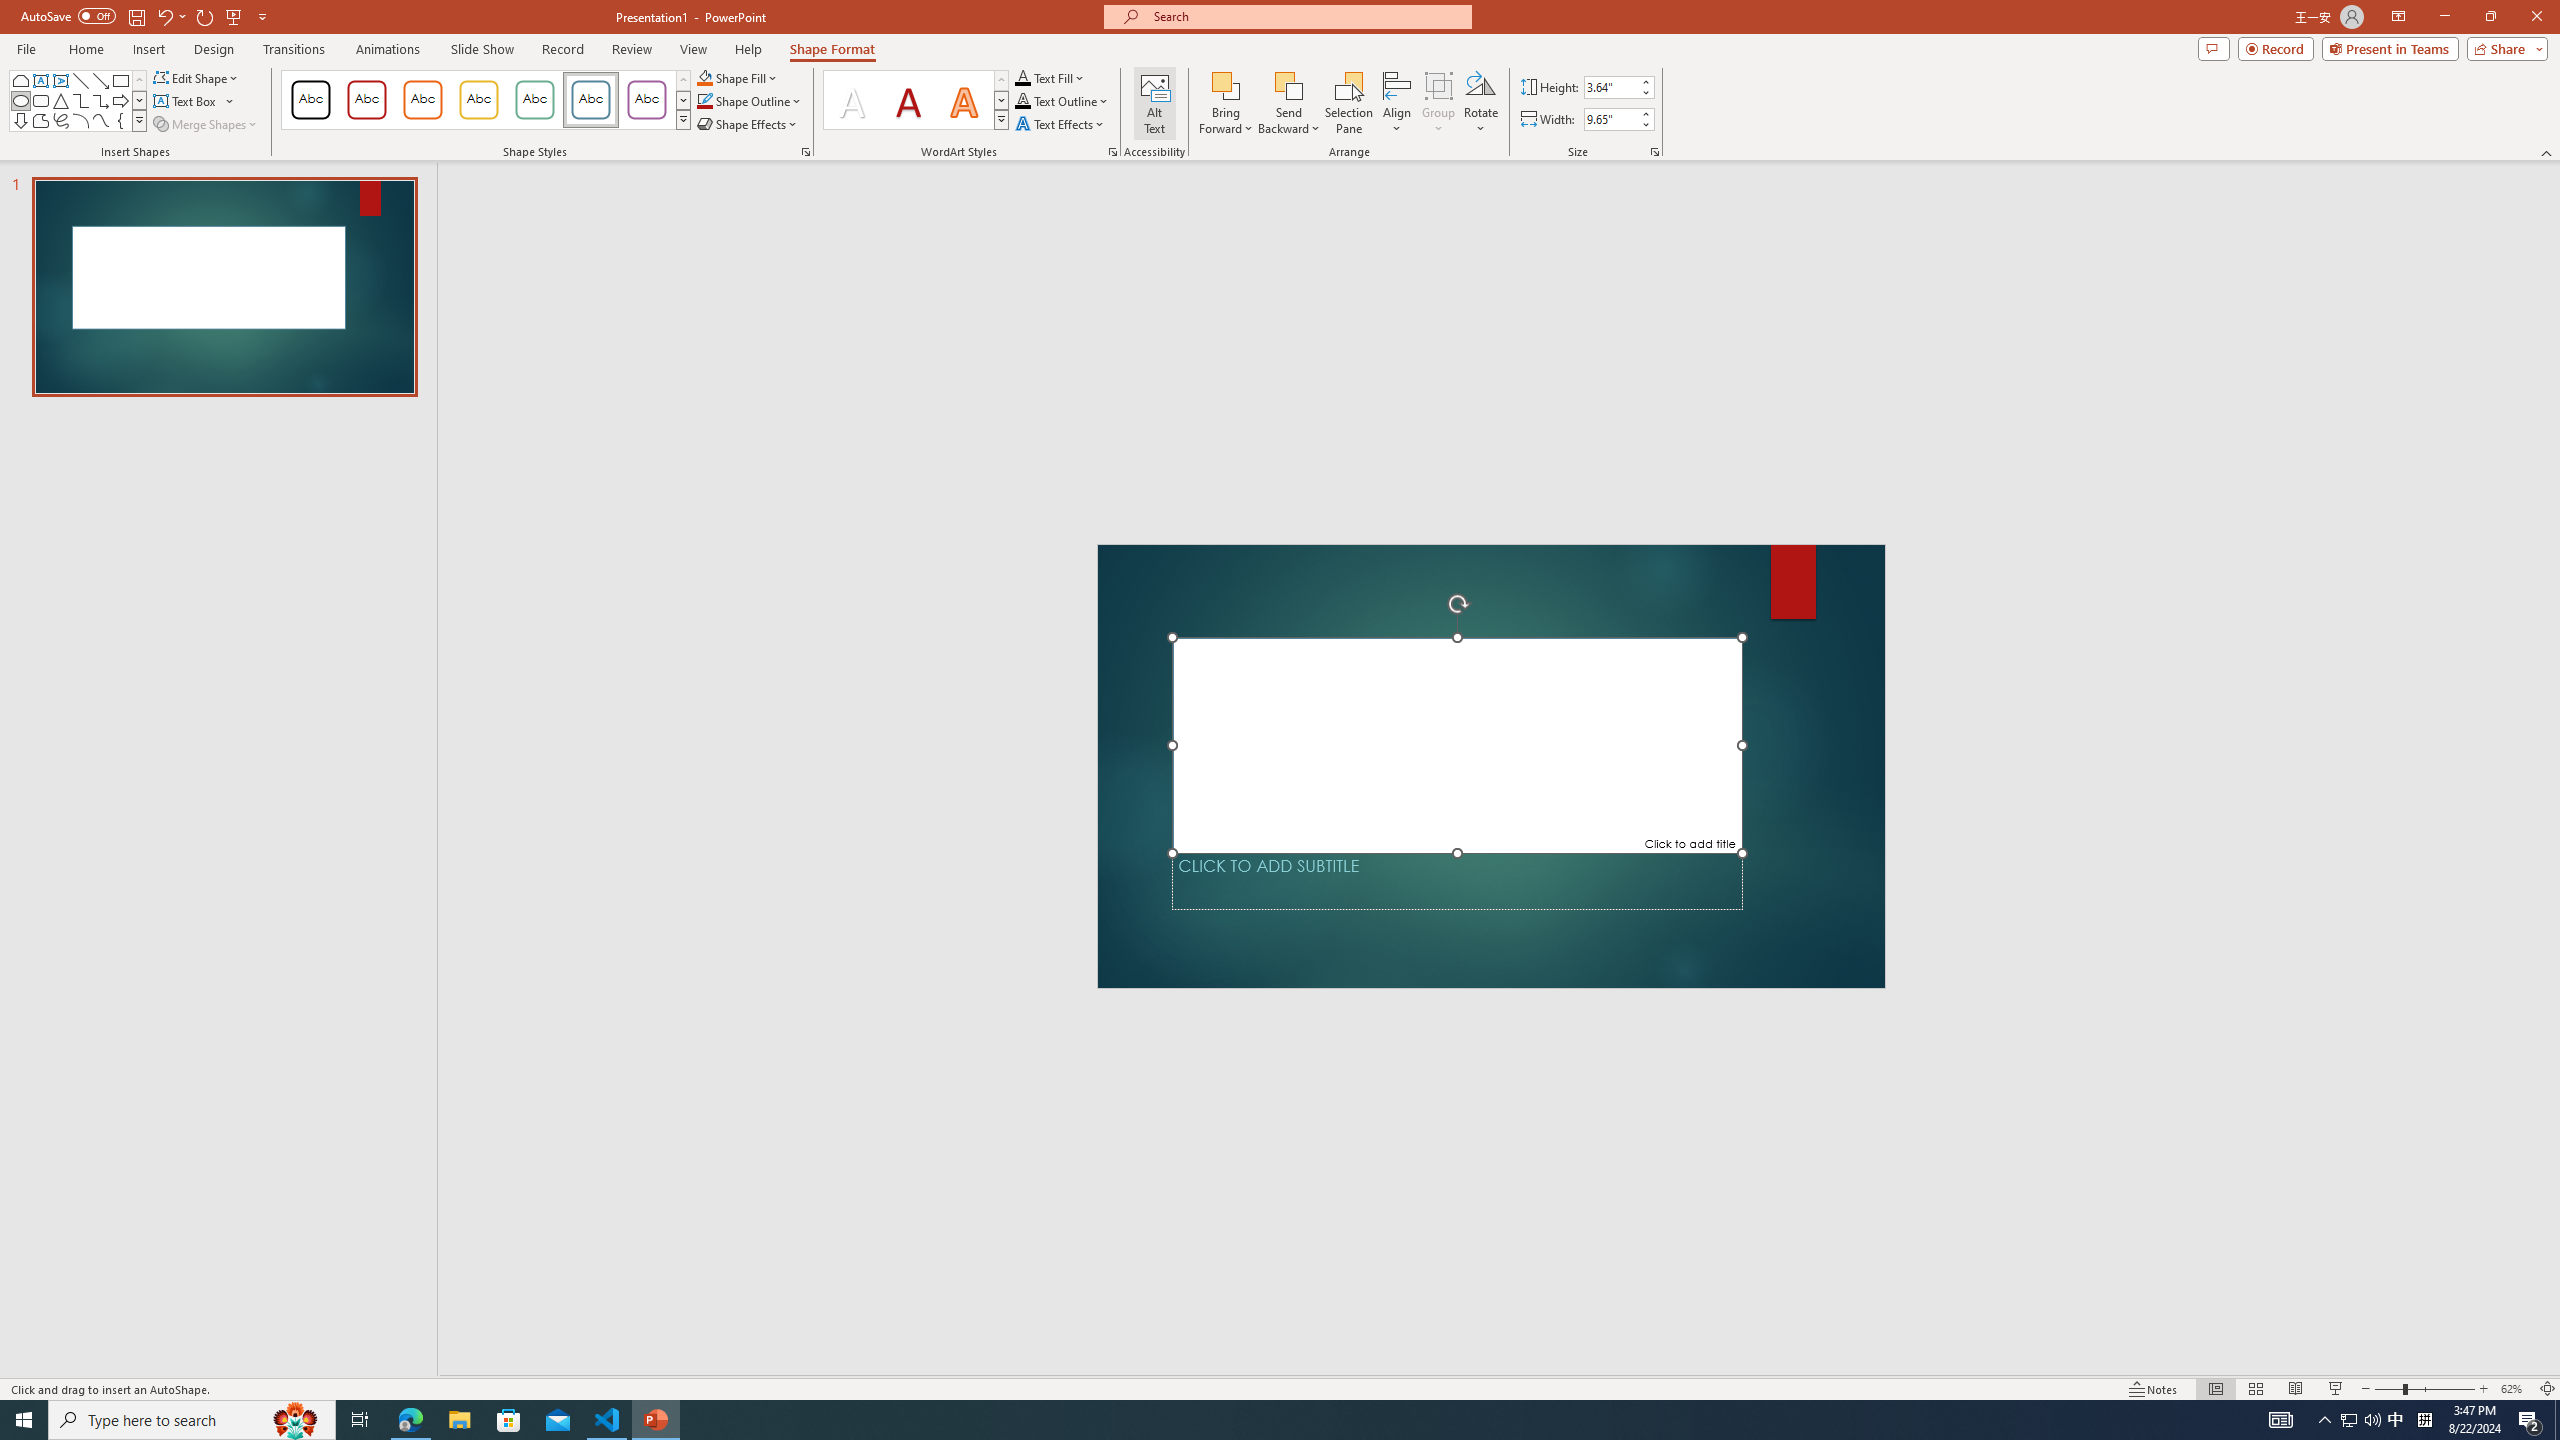 The width and height of the screenshot is (2560, 1440). Describe the element at coordinates (806, 152) in the screenshot. I see `Format Object...` at that location.